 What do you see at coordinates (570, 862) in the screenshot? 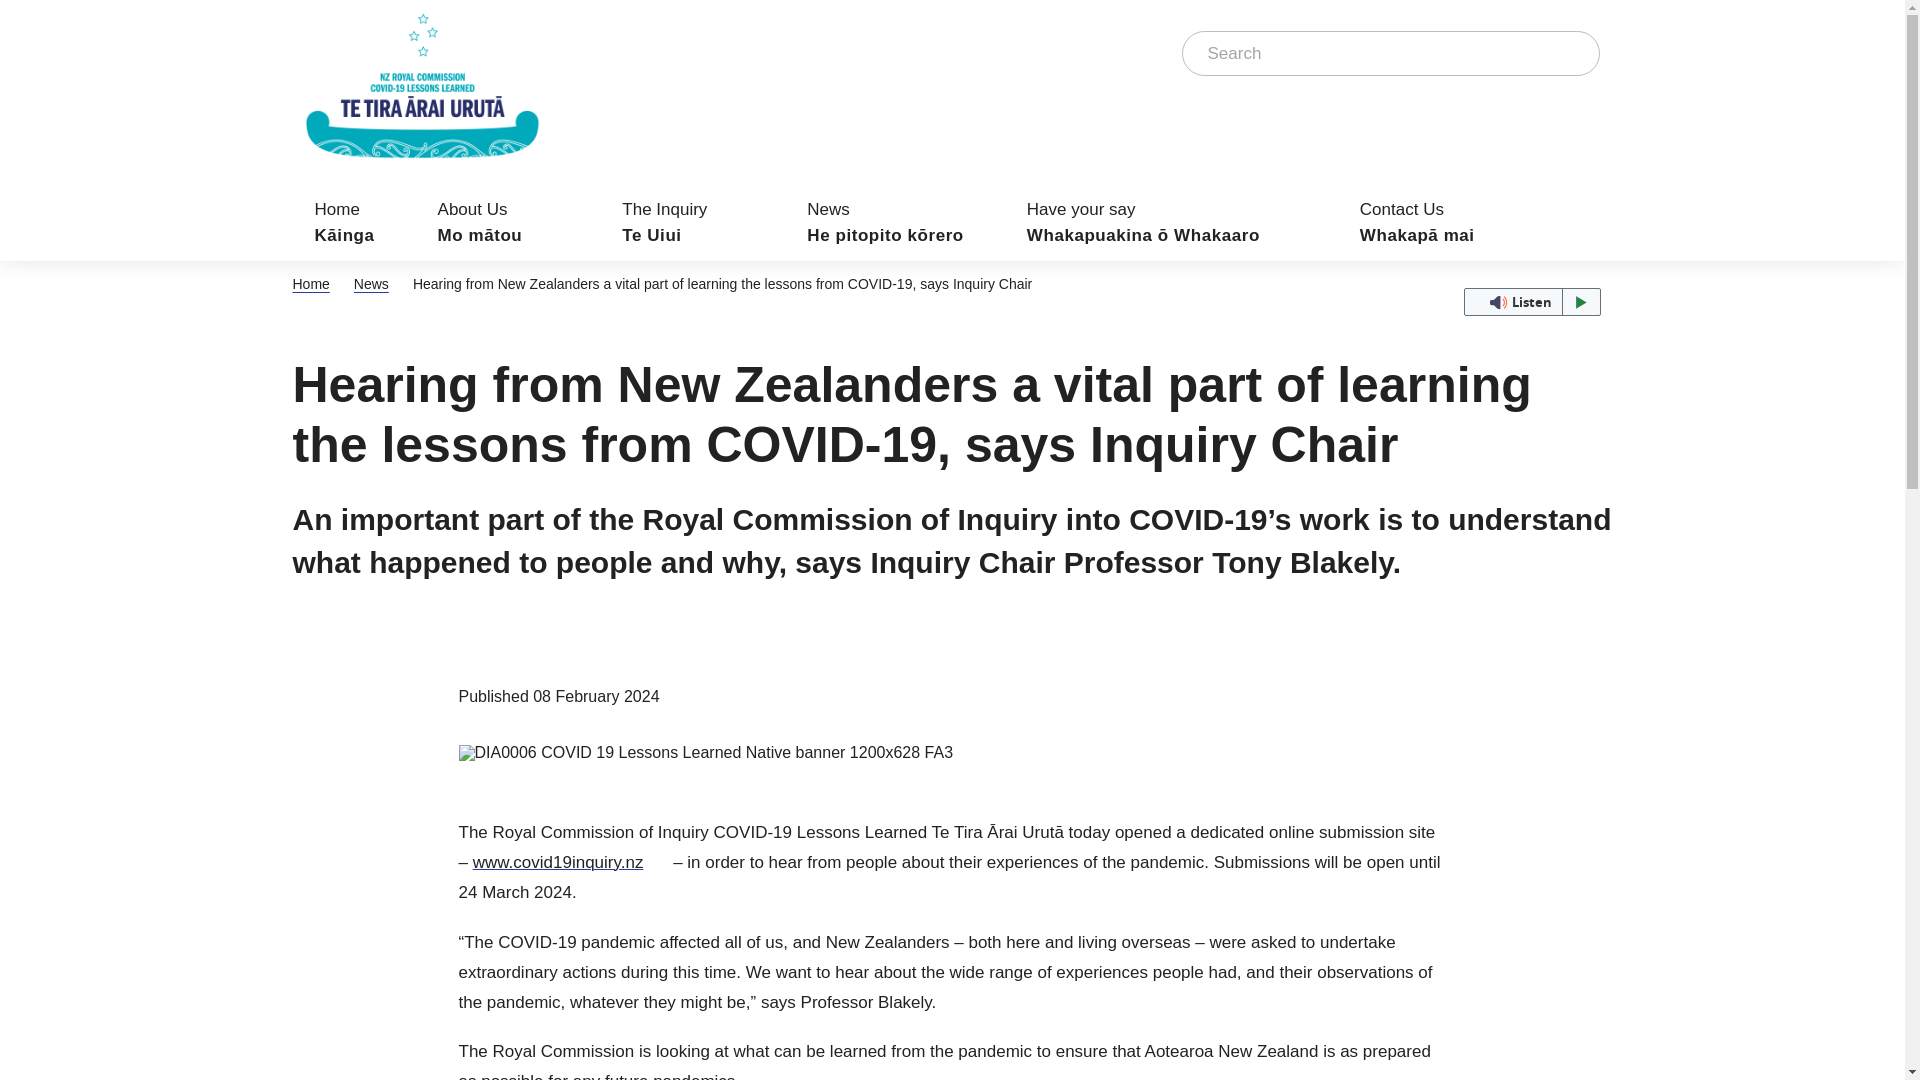
I see `www.covid19inquiry.nz` at bounding box center [570, 862].